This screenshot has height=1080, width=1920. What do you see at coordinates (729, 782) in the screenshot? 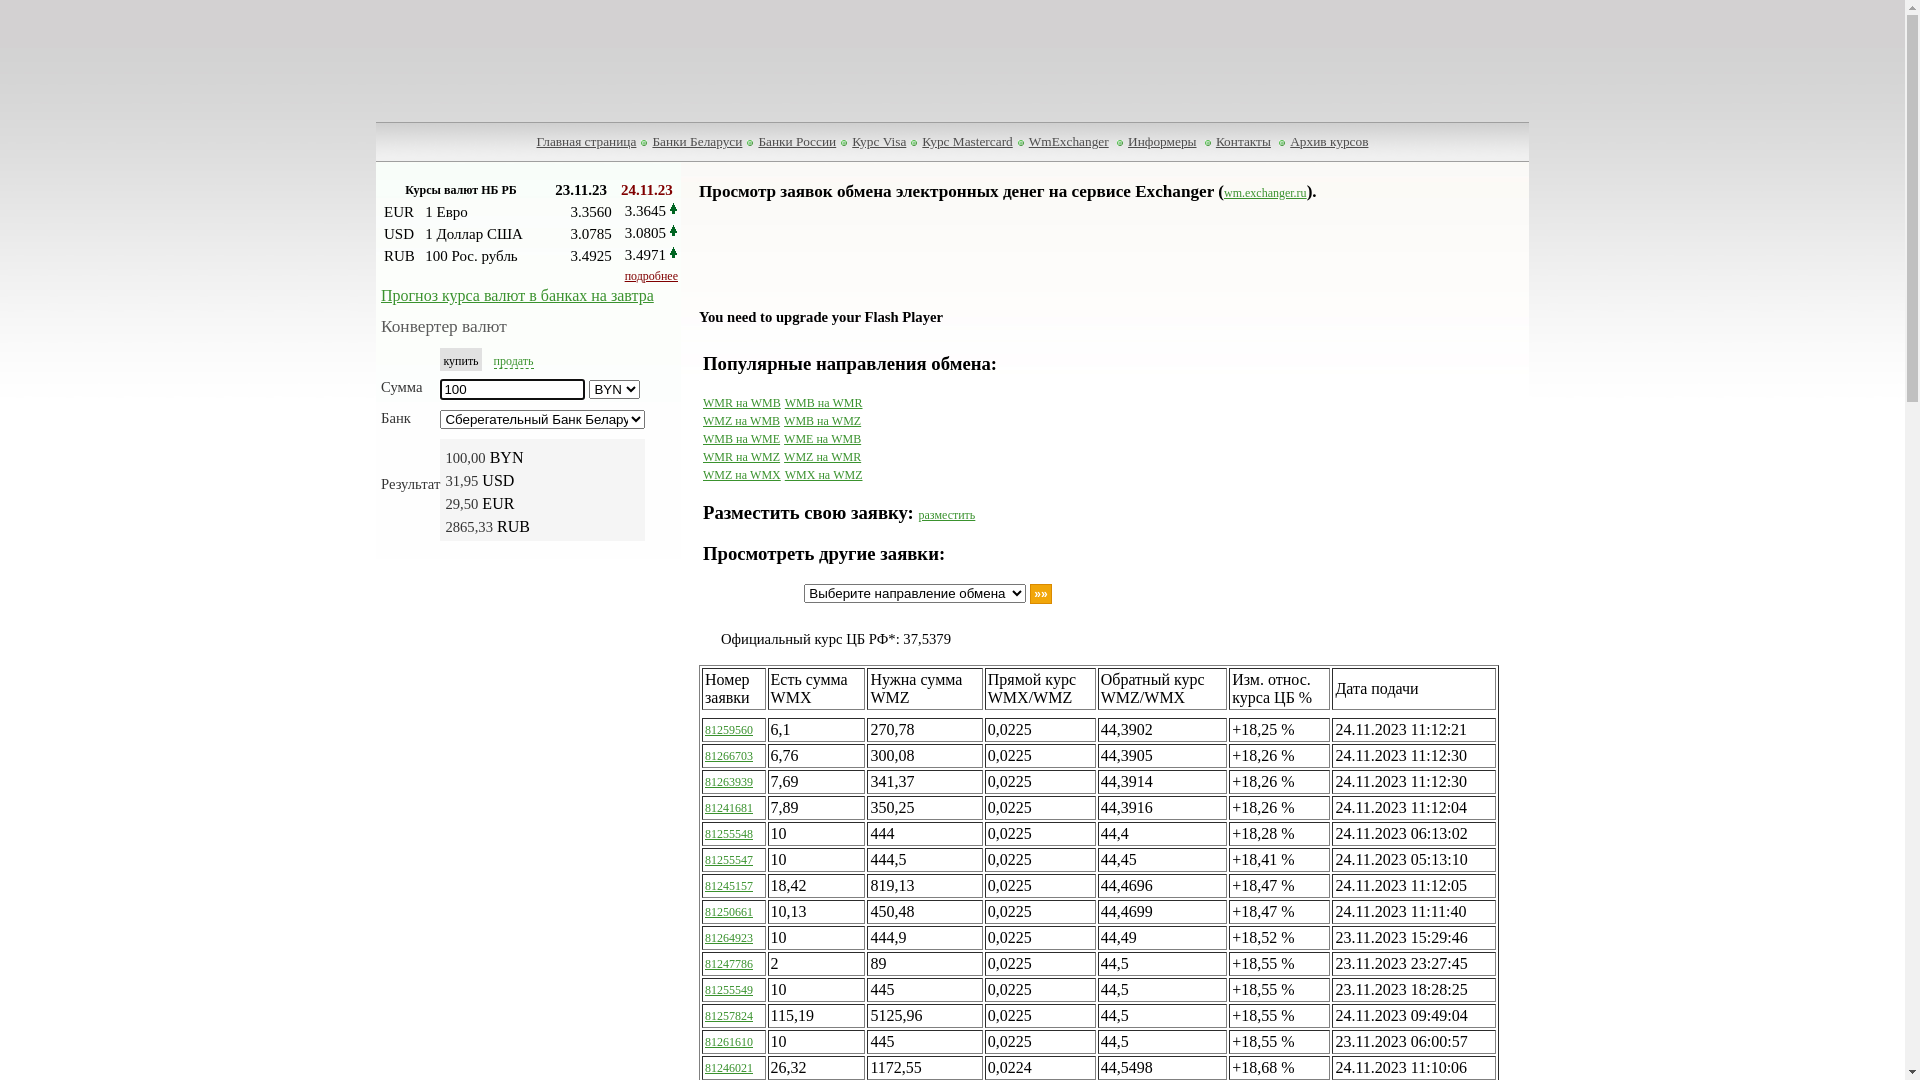
I see `81263939` at bounding box center [729, 782].